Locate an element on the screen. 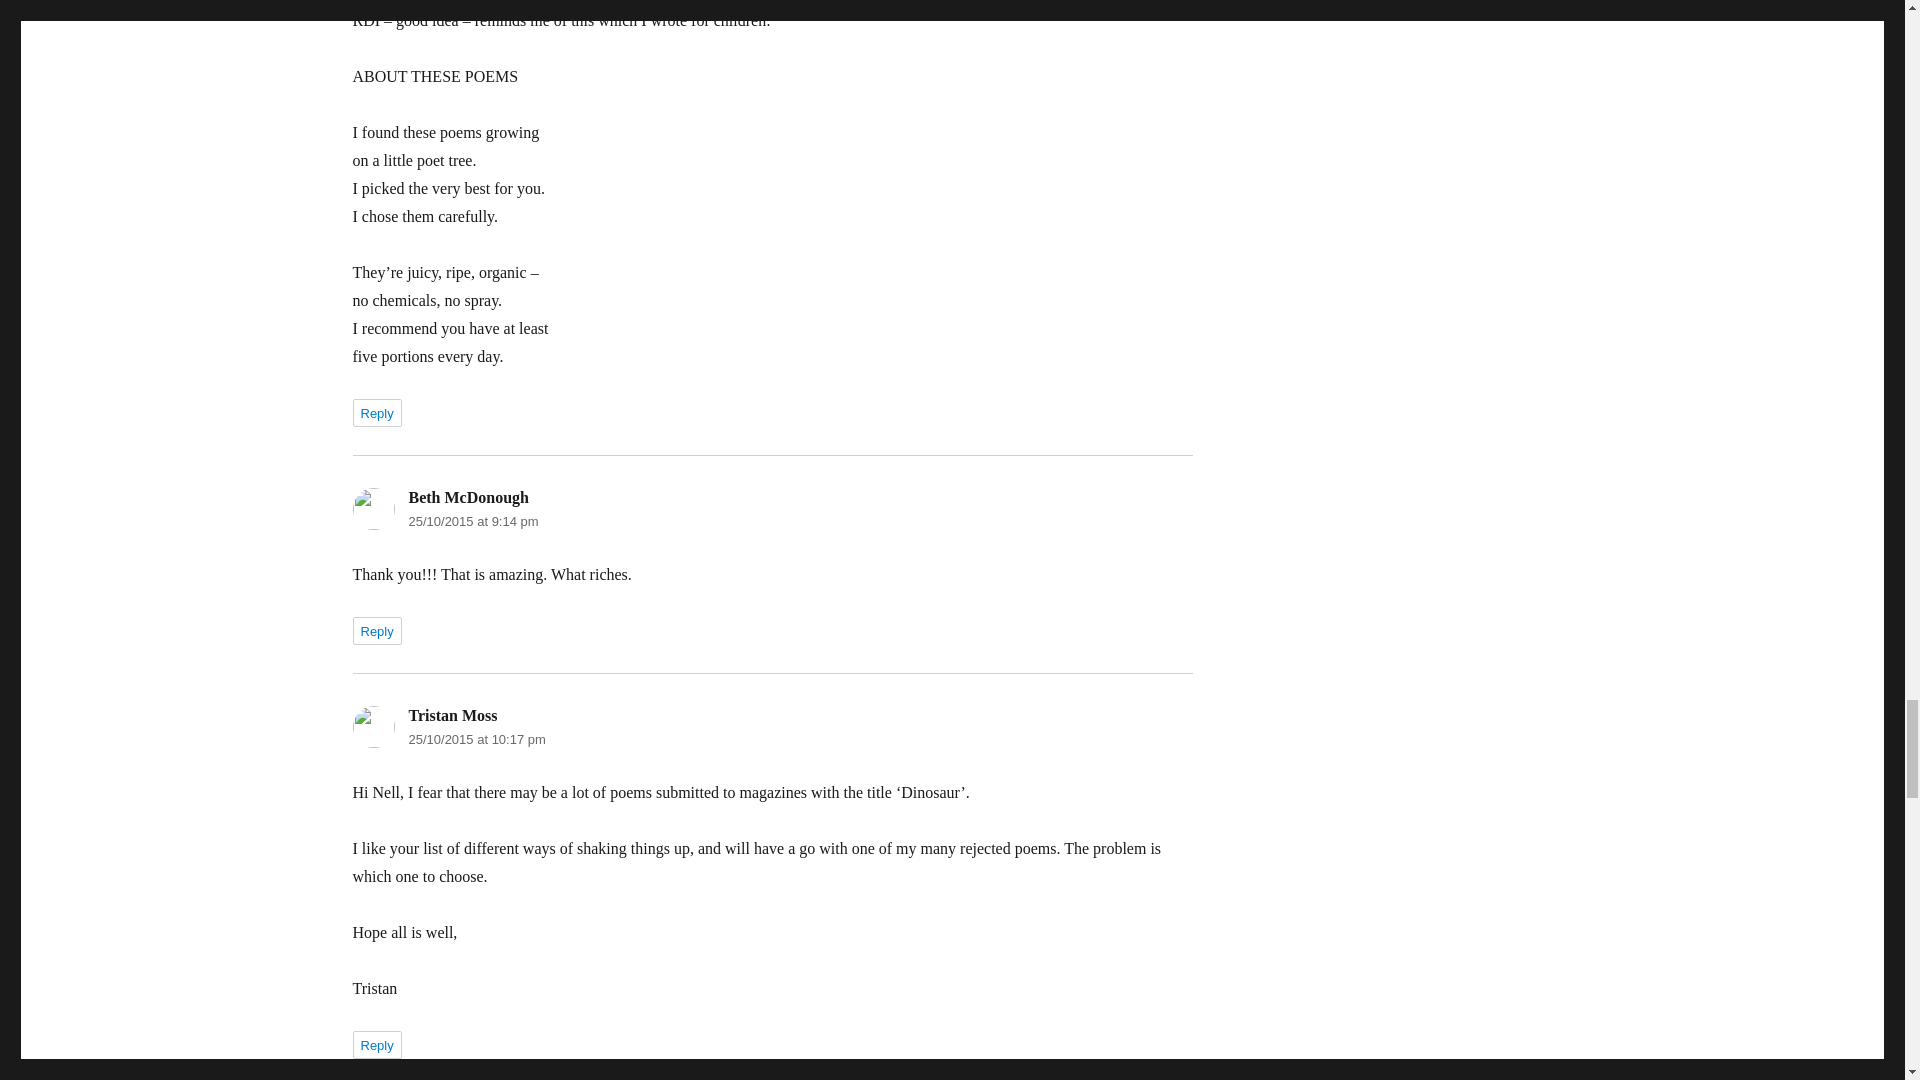 The width and height of the screenshot is (1920, 1080). Reply is located at coordinates (376, 1045).